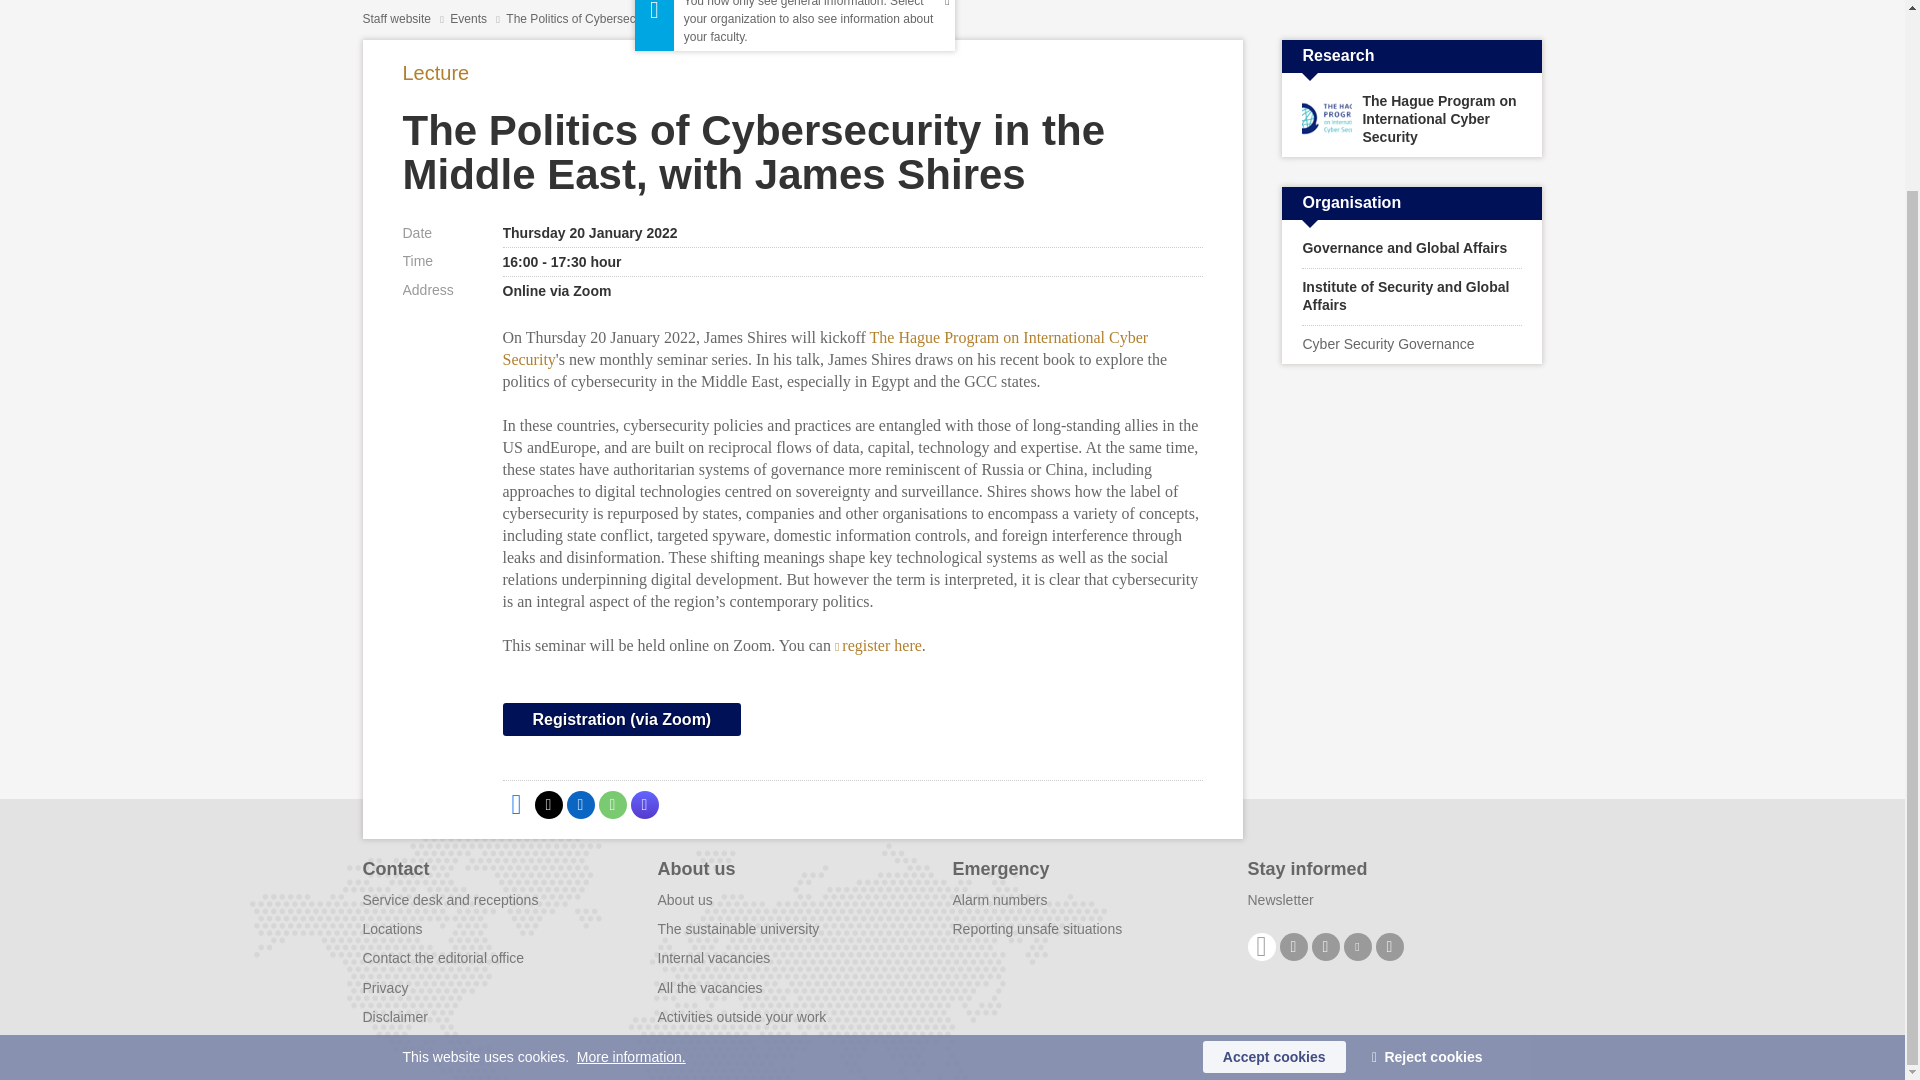 This screenshot has height=1080, width=1920. What do you see at coordinates (580, 804) in the screenshot?
I see `Share on LinkedIn` at bounding box center [580, 804].